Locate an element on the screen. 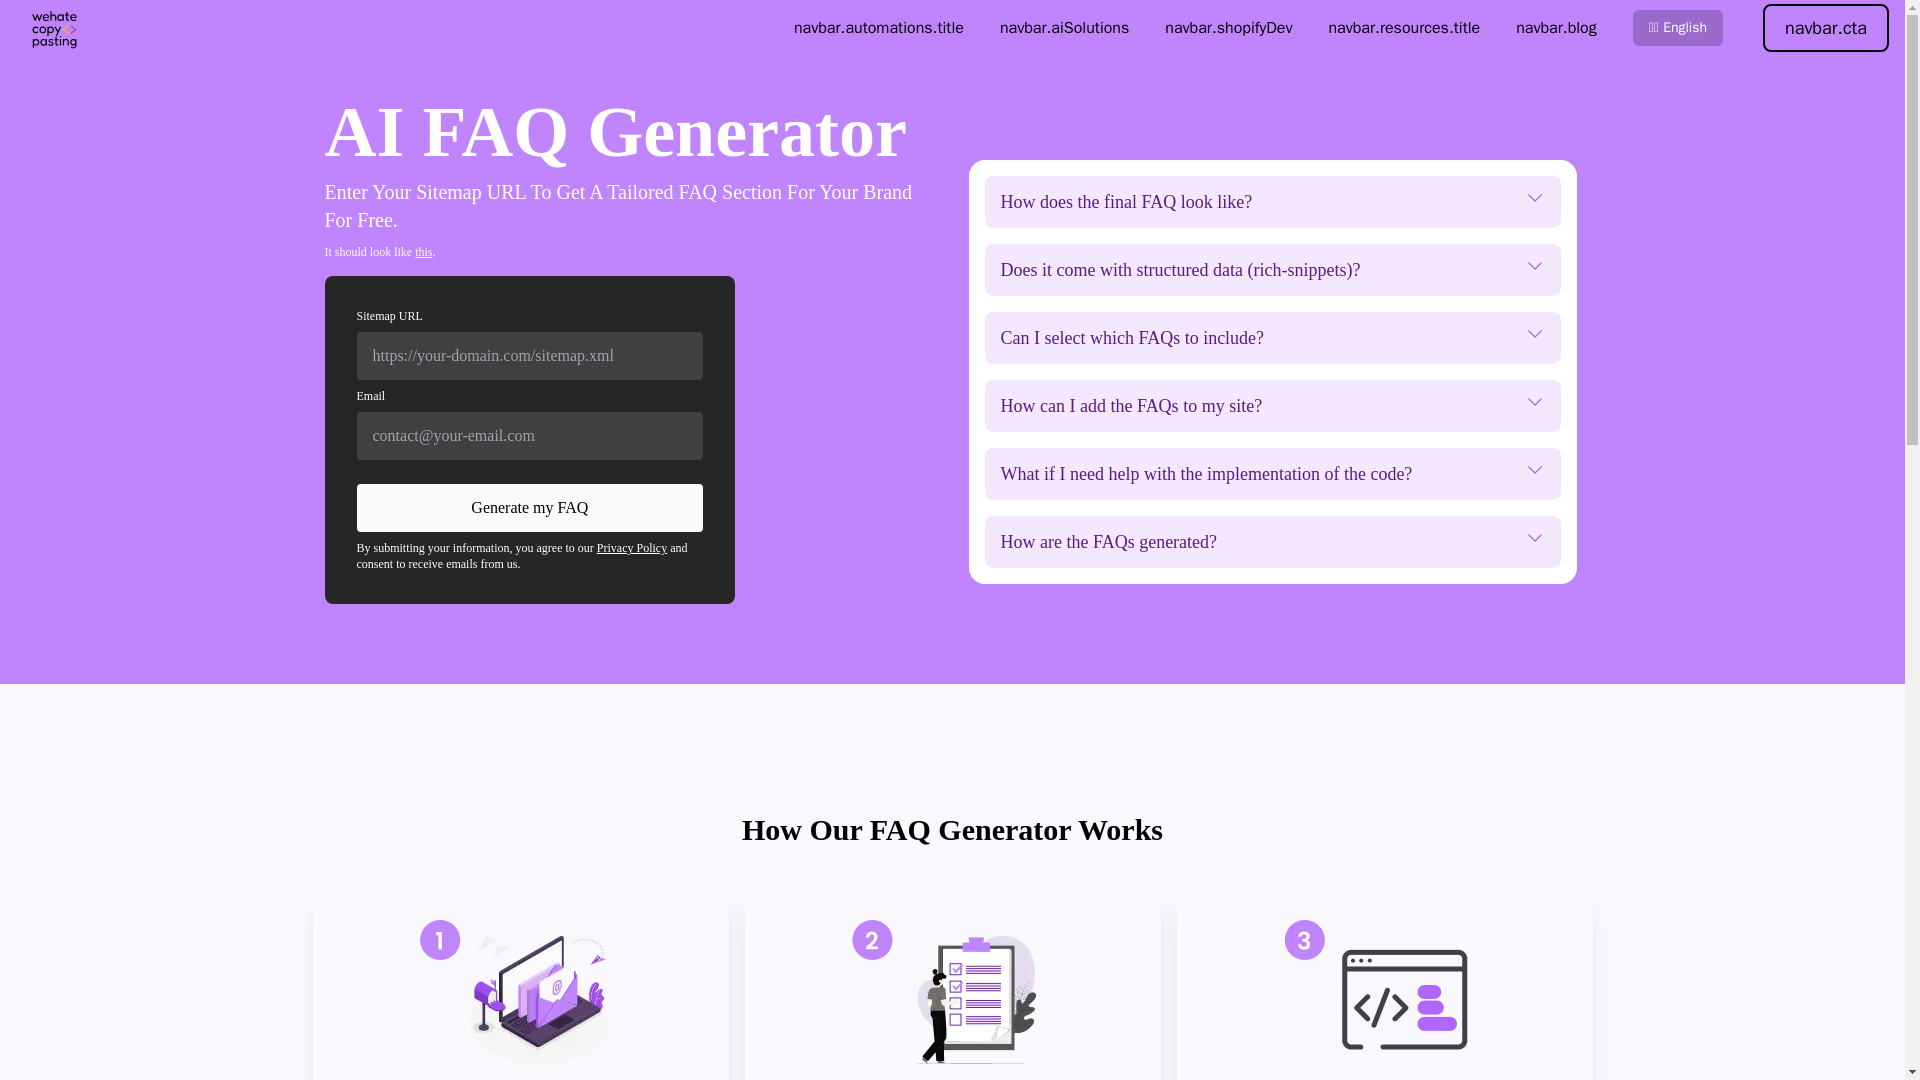 The width and height of the screenshot is (1920, 1080). navbar.blog is located at coordinates (1556, 28).